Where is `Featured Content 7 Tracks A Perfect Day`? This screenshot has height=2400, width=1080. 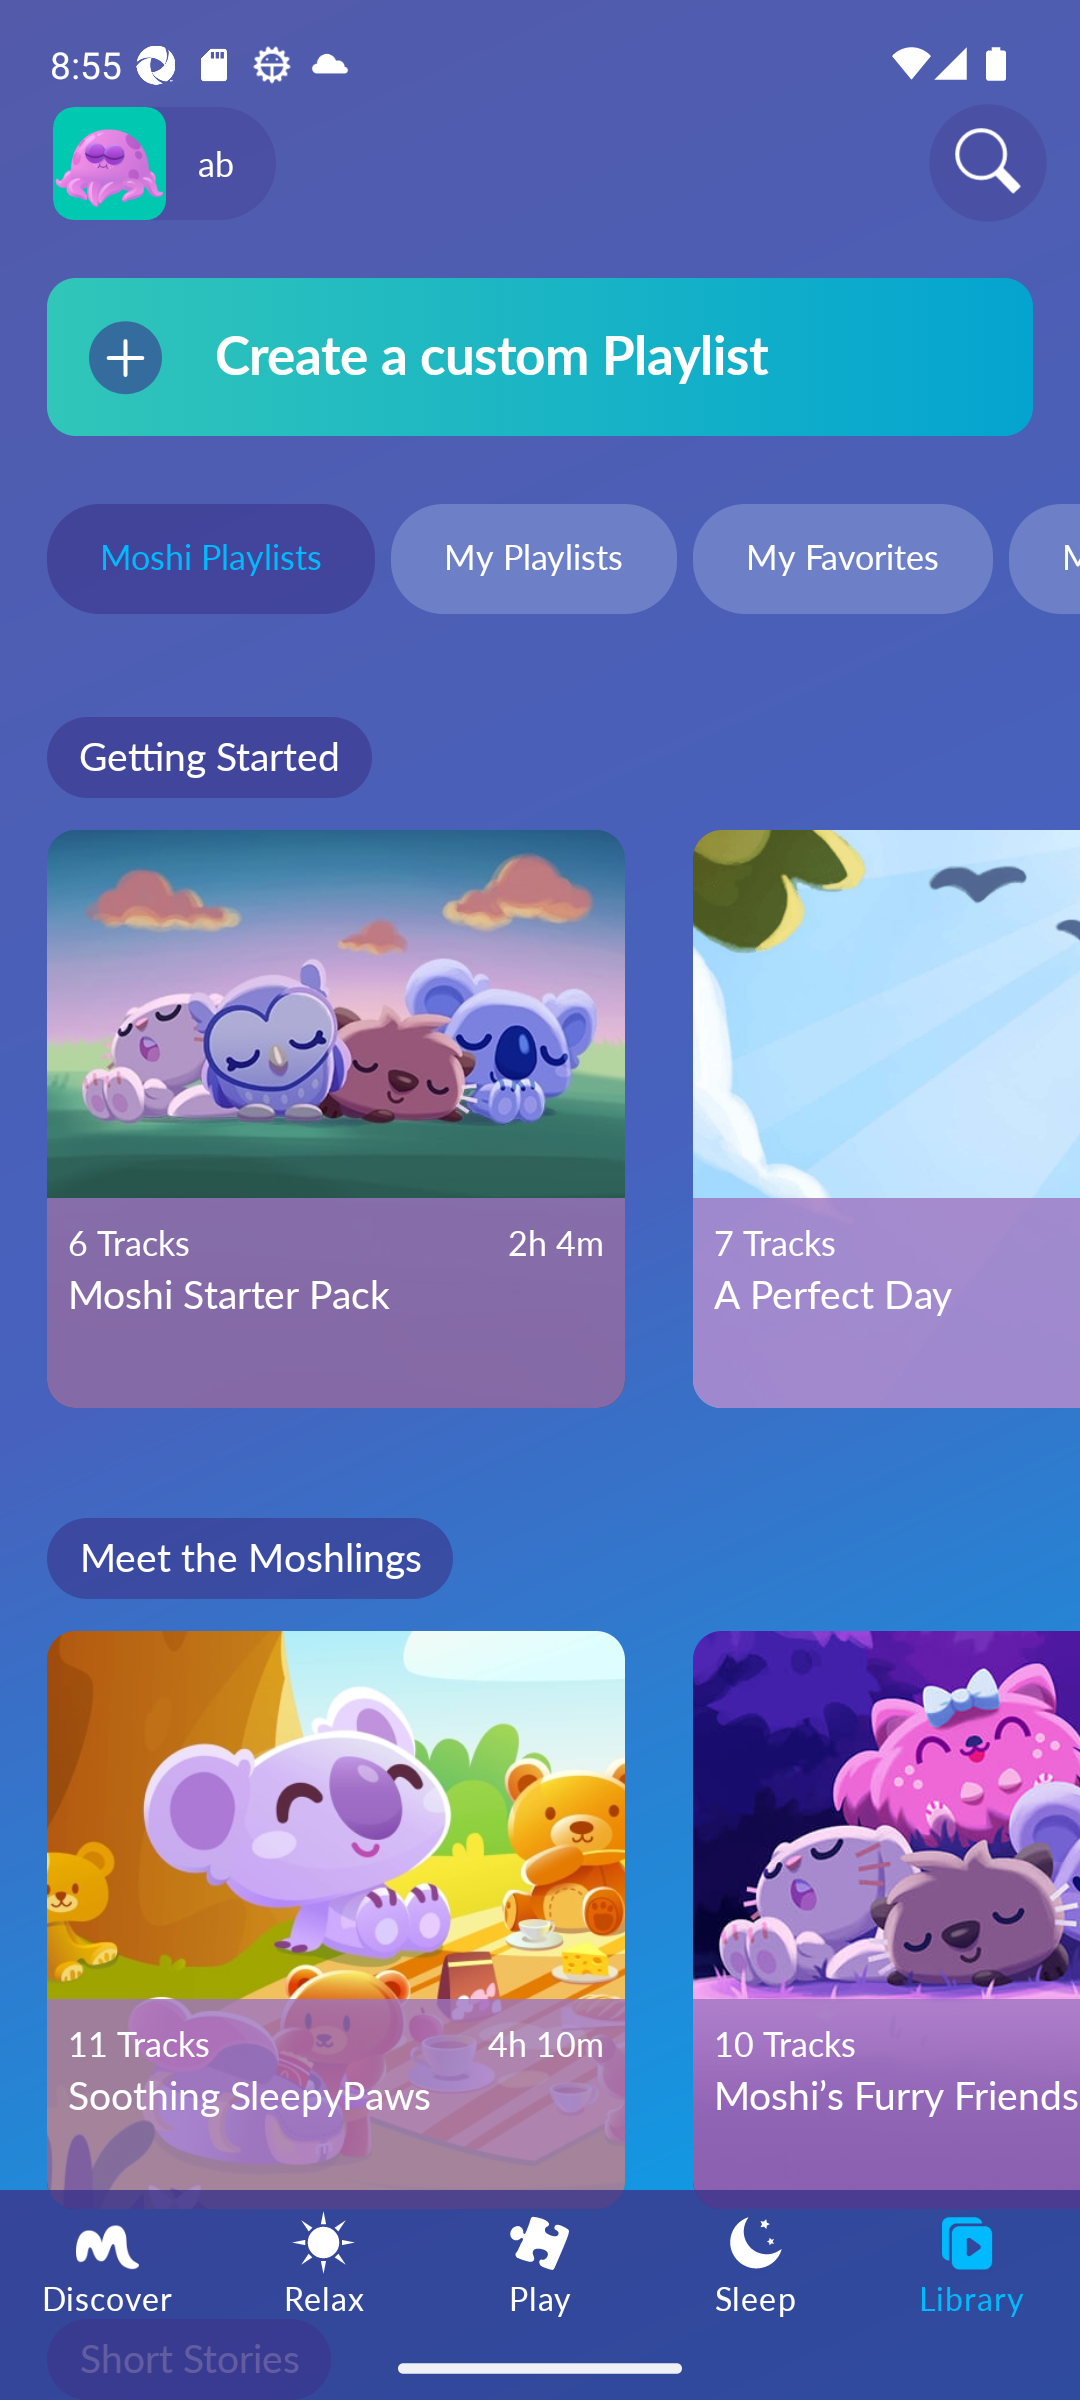
Featured Content 7 Tracks A Perfect Day is located at coordinates (886, 1119).